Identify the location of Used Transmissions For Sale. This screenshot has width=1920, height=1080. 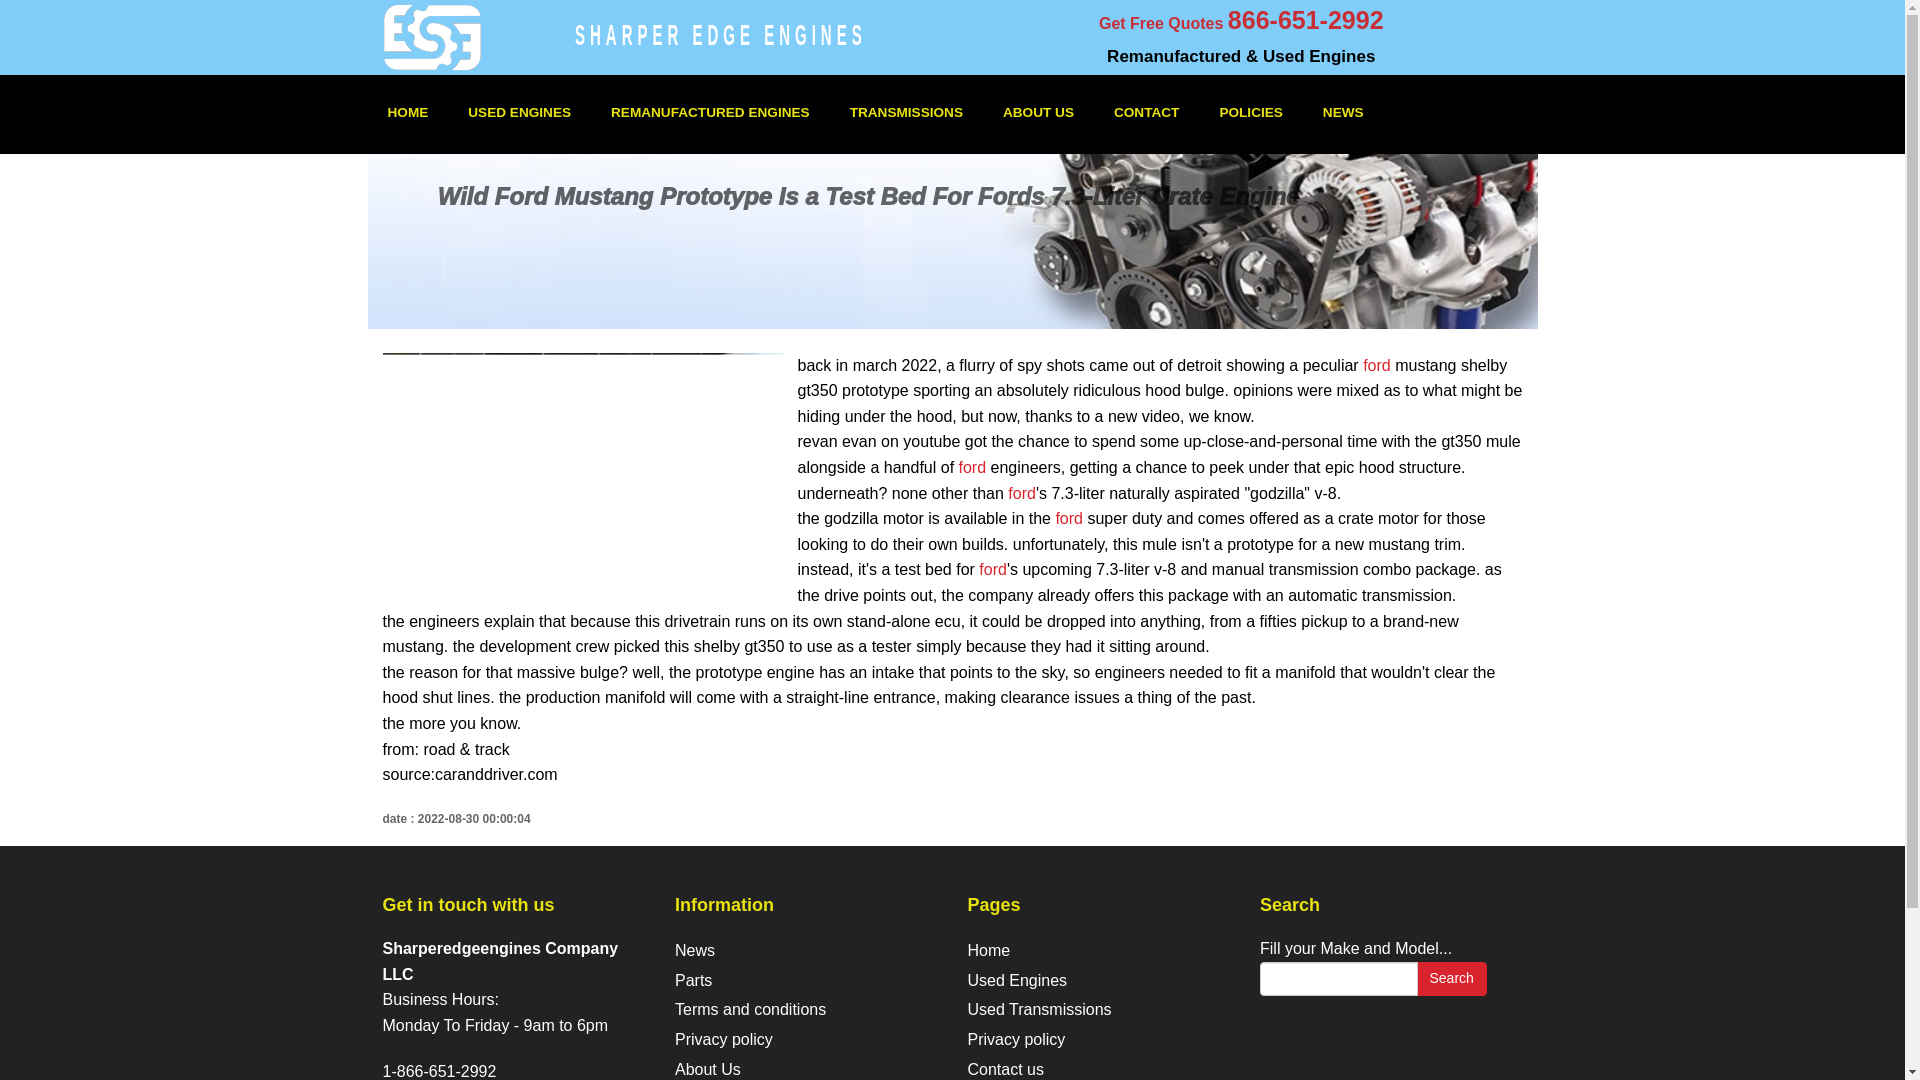
(1039, 1010).